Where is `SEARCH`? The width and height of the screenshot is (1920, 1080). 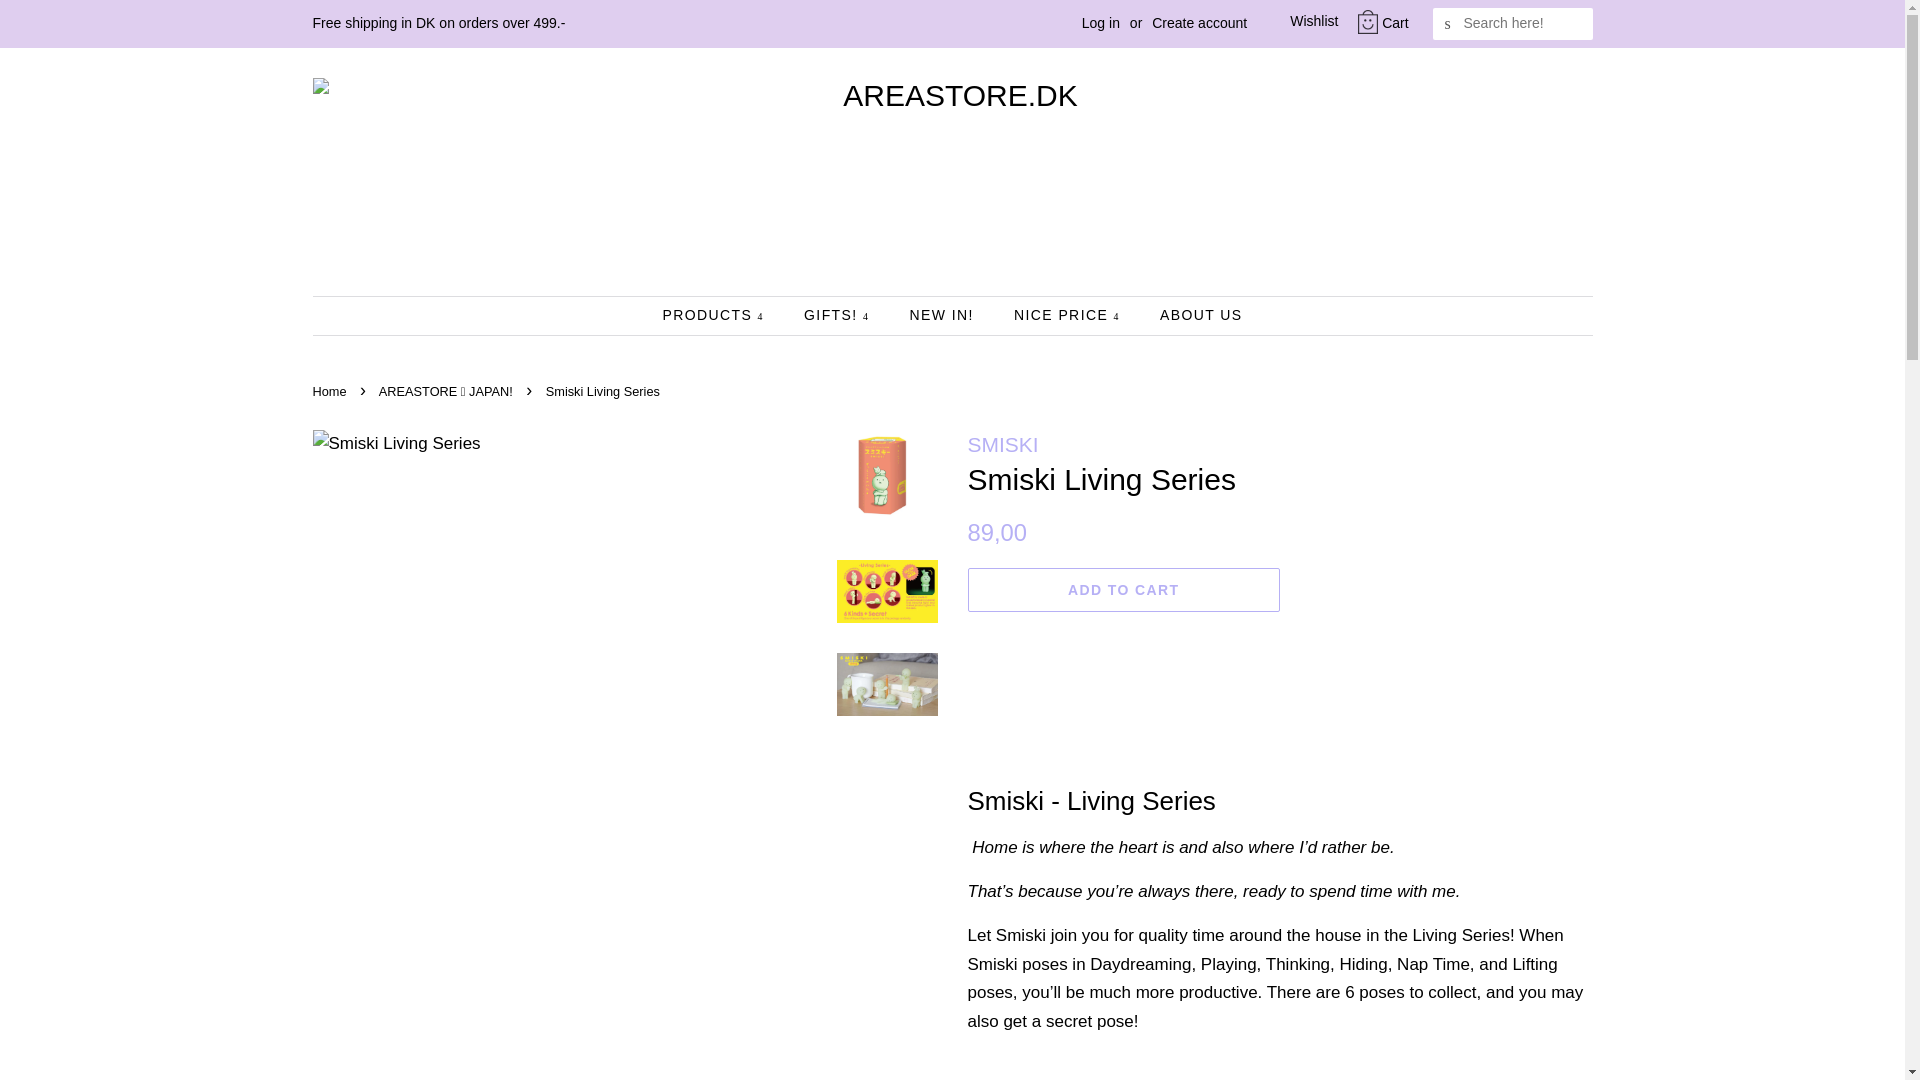
SEARCH is located at coordinates (1448, 24).